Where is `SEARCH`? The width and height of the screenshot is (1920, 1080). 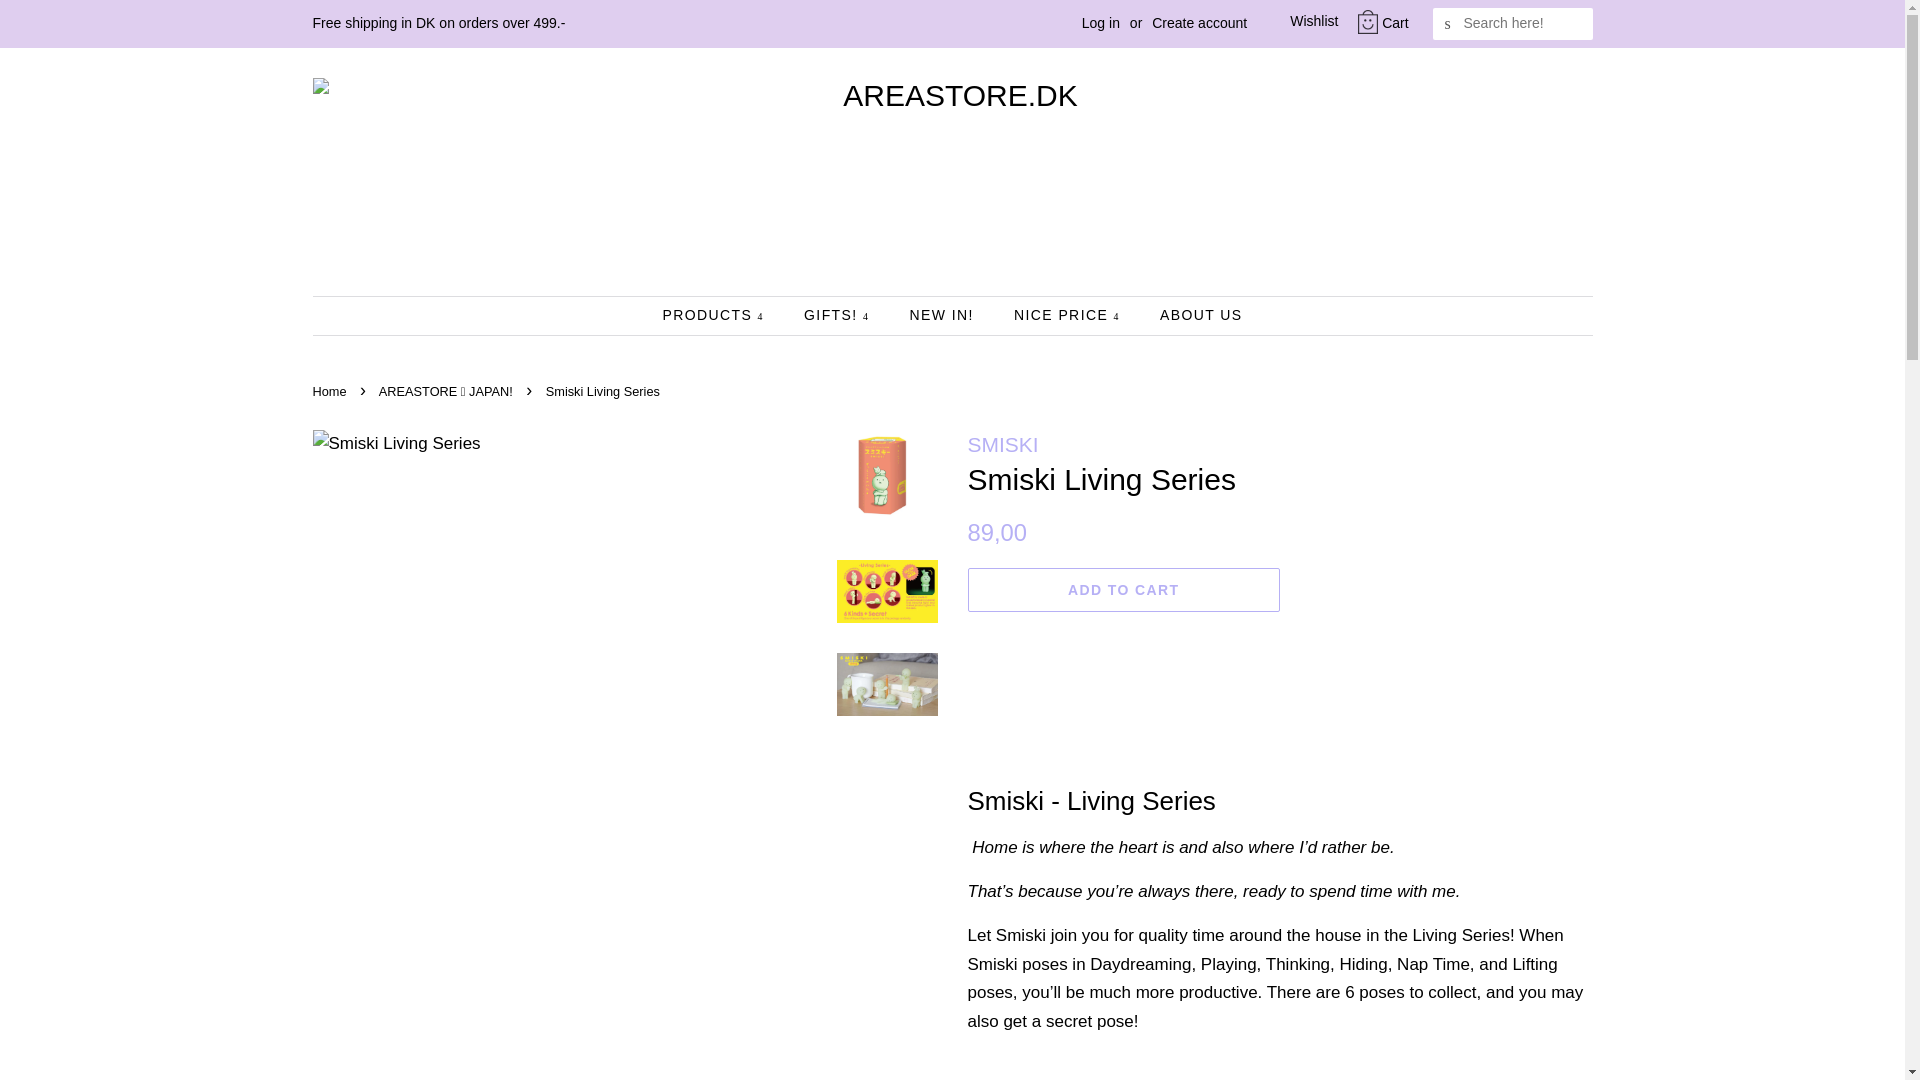
SEARCH is located at coordinates (1448, 24).